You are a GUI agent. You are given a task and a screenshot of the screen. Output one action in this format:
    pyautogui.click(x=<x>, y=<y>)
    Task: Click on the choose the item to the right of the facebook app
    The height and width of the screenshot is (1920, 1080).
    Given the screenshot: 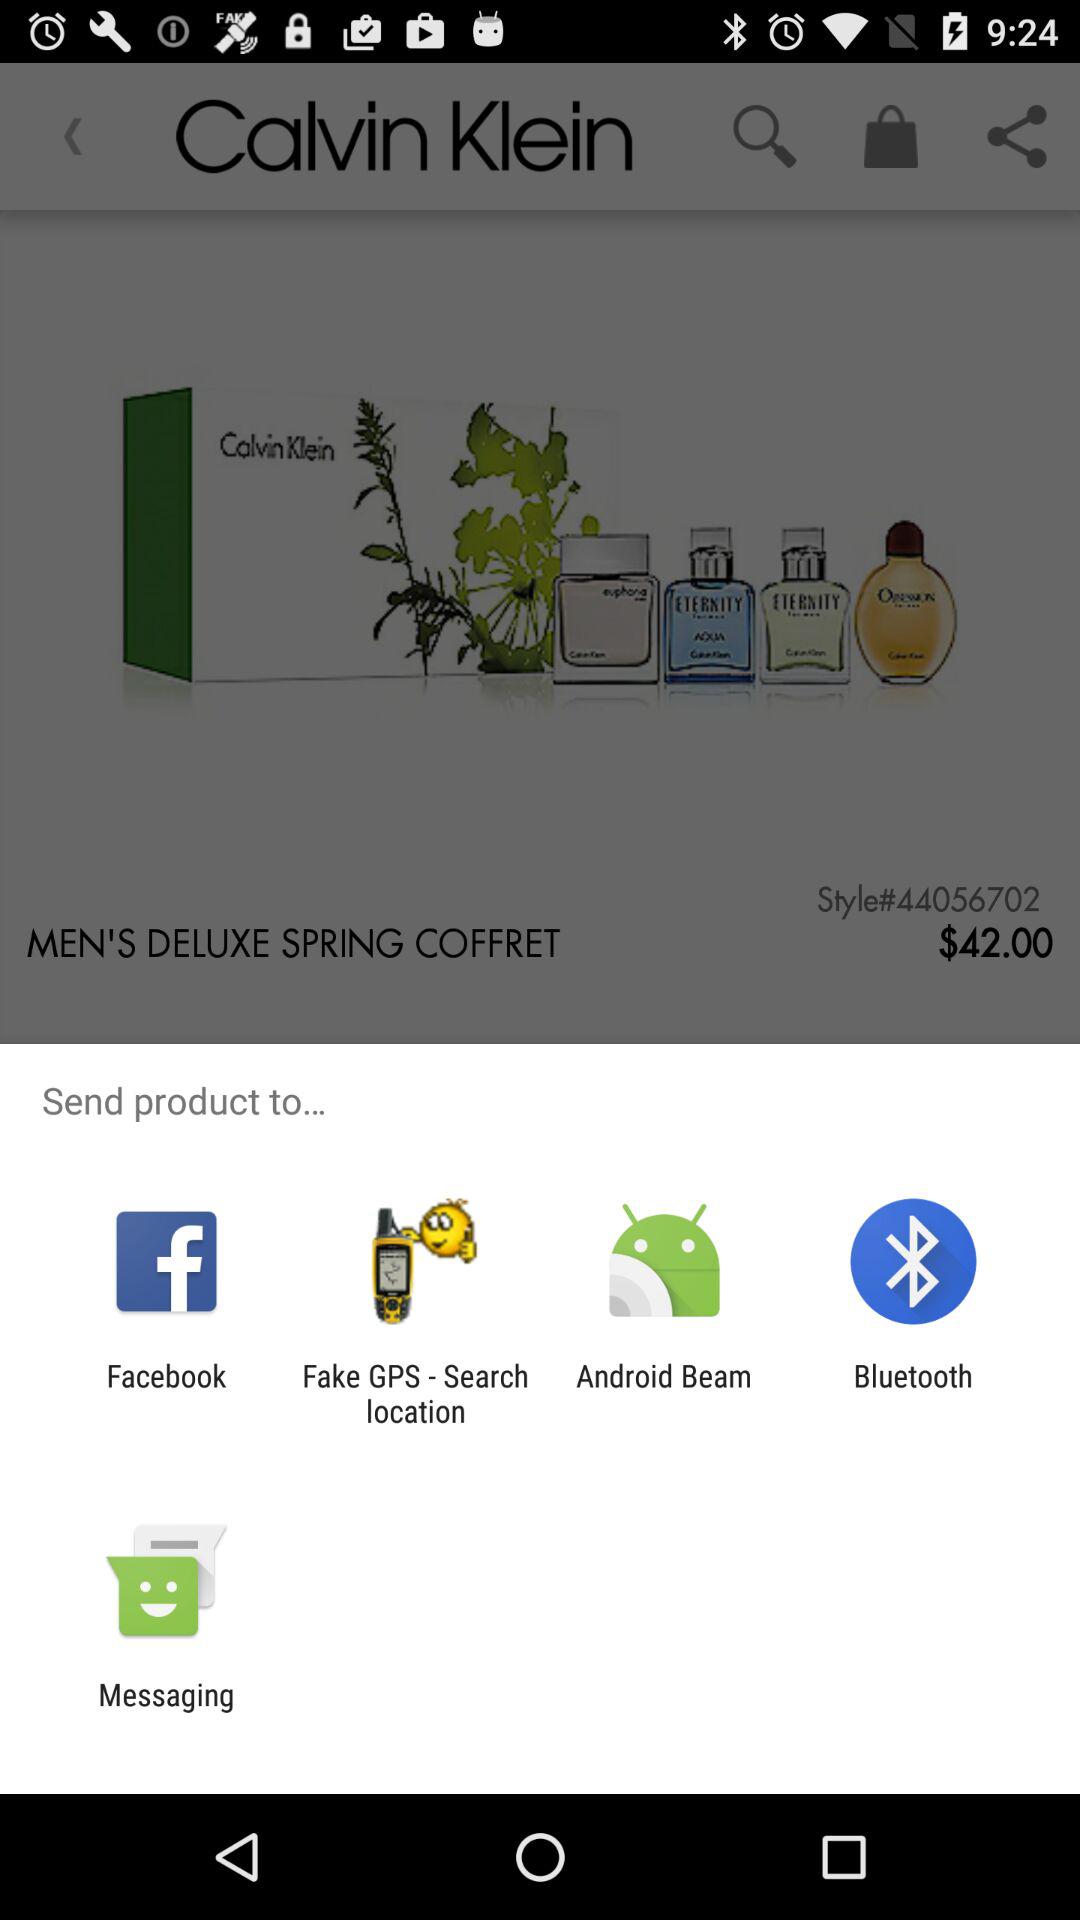 What is the action you would take?
    pyautogui.click(x=415, y=1393)
    